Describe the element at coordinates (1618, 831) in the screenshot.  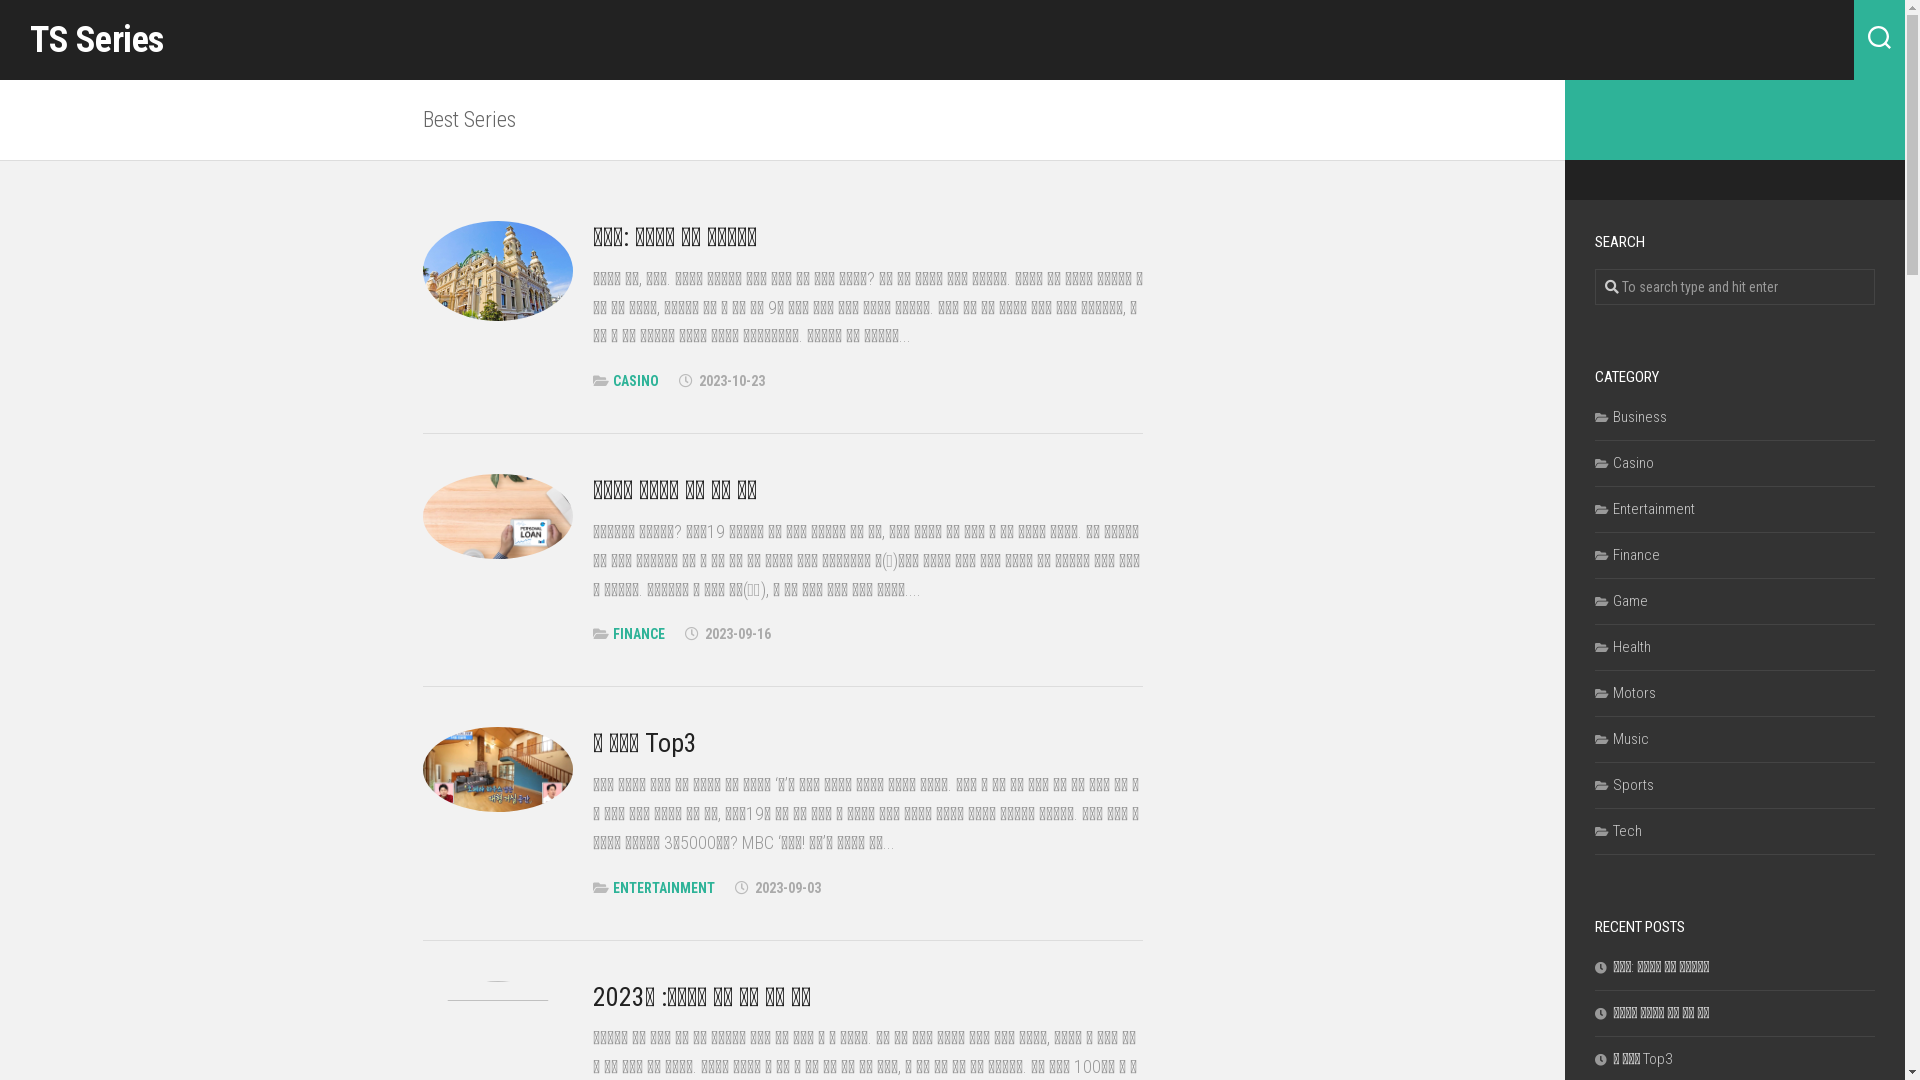
I see `Tech` at that location.